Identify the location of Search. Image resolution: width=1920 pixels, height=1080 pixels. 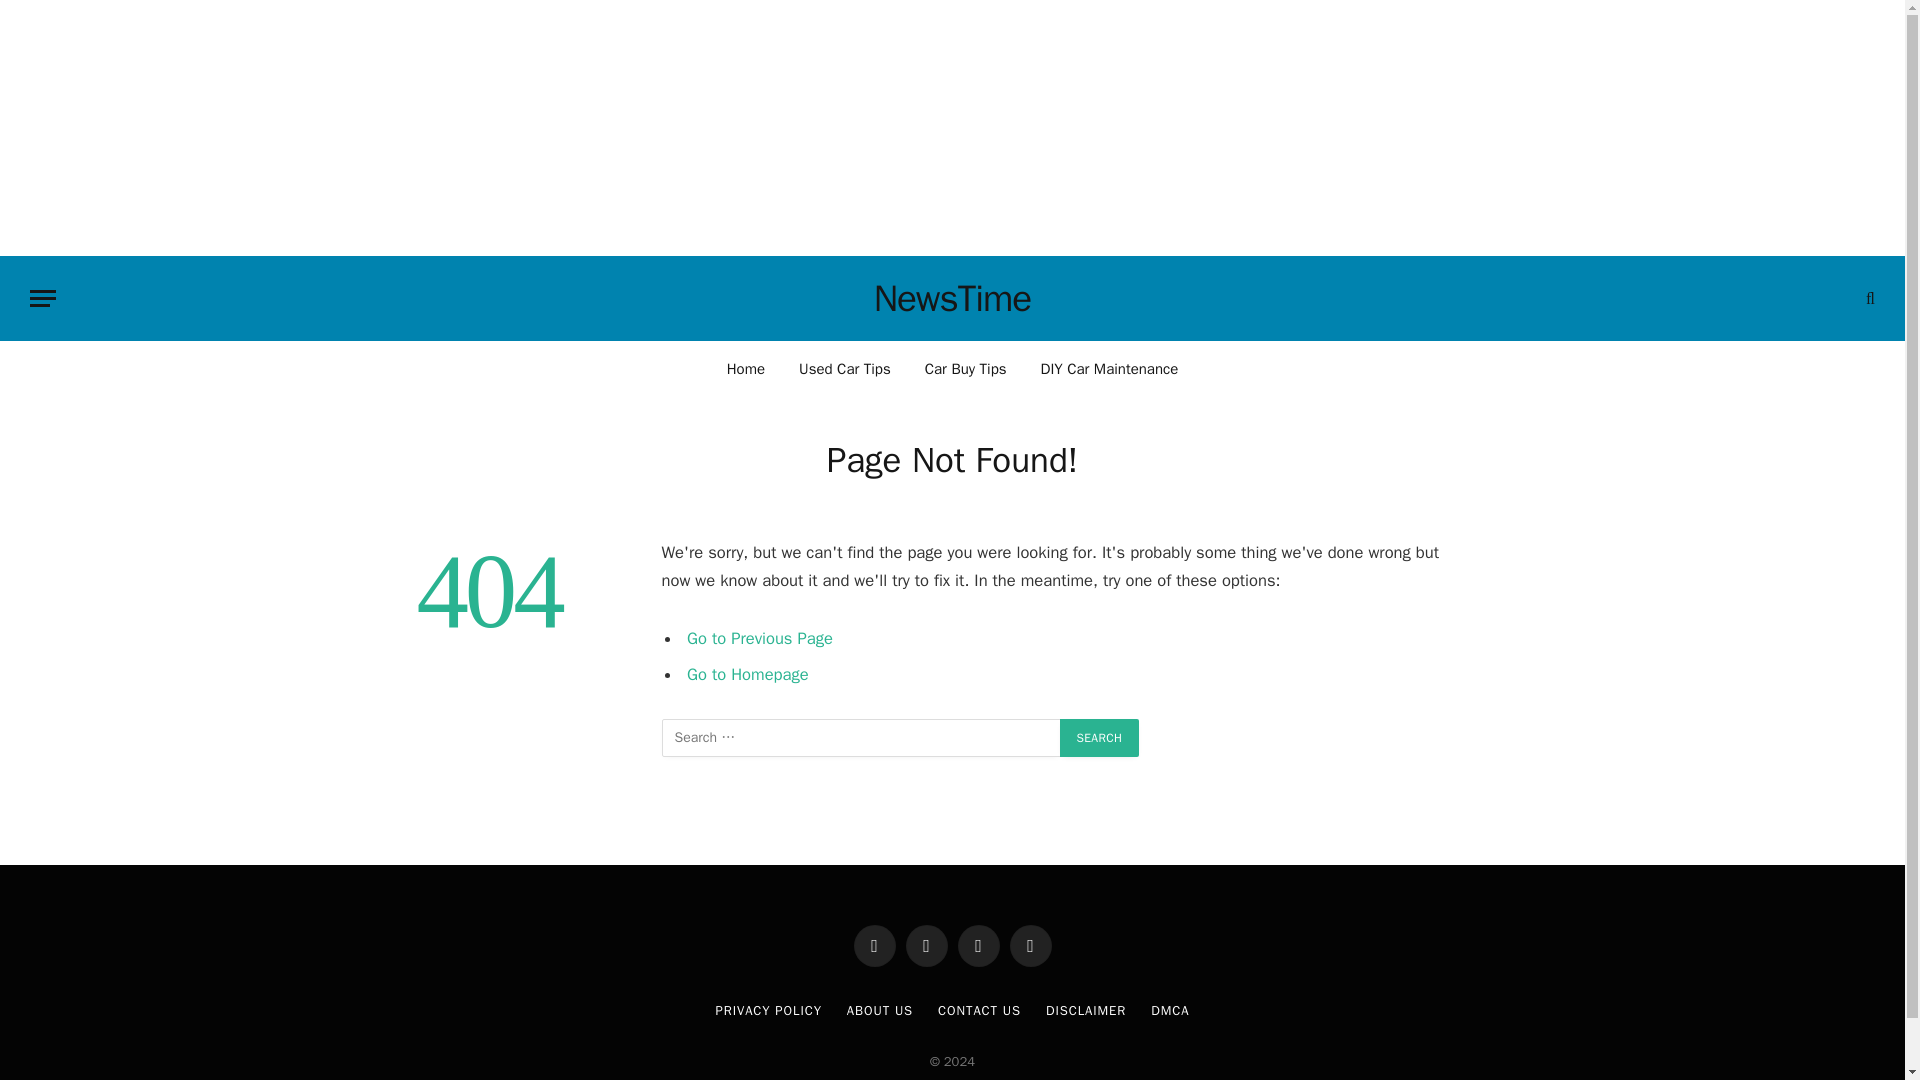
(1100, 738).